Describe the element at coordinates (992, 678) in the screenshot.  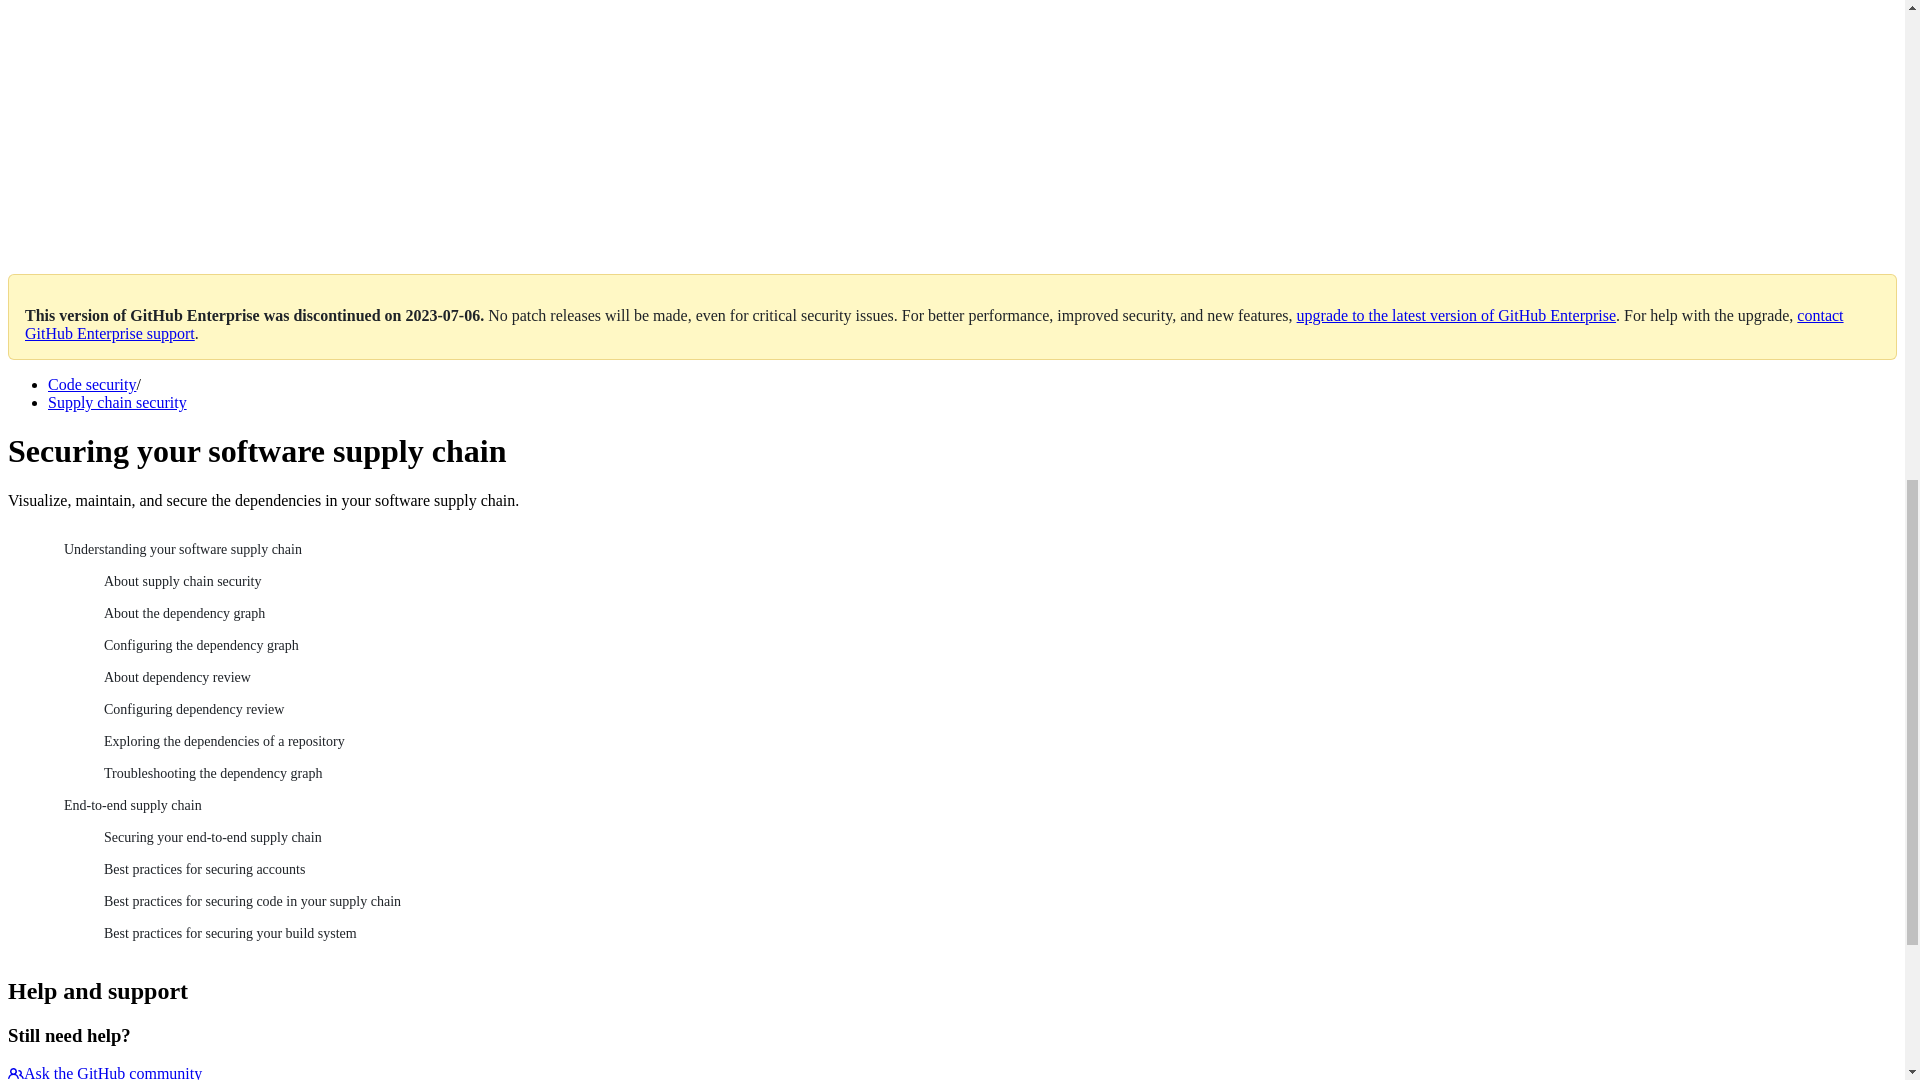
I see `About dependency review` at that location.